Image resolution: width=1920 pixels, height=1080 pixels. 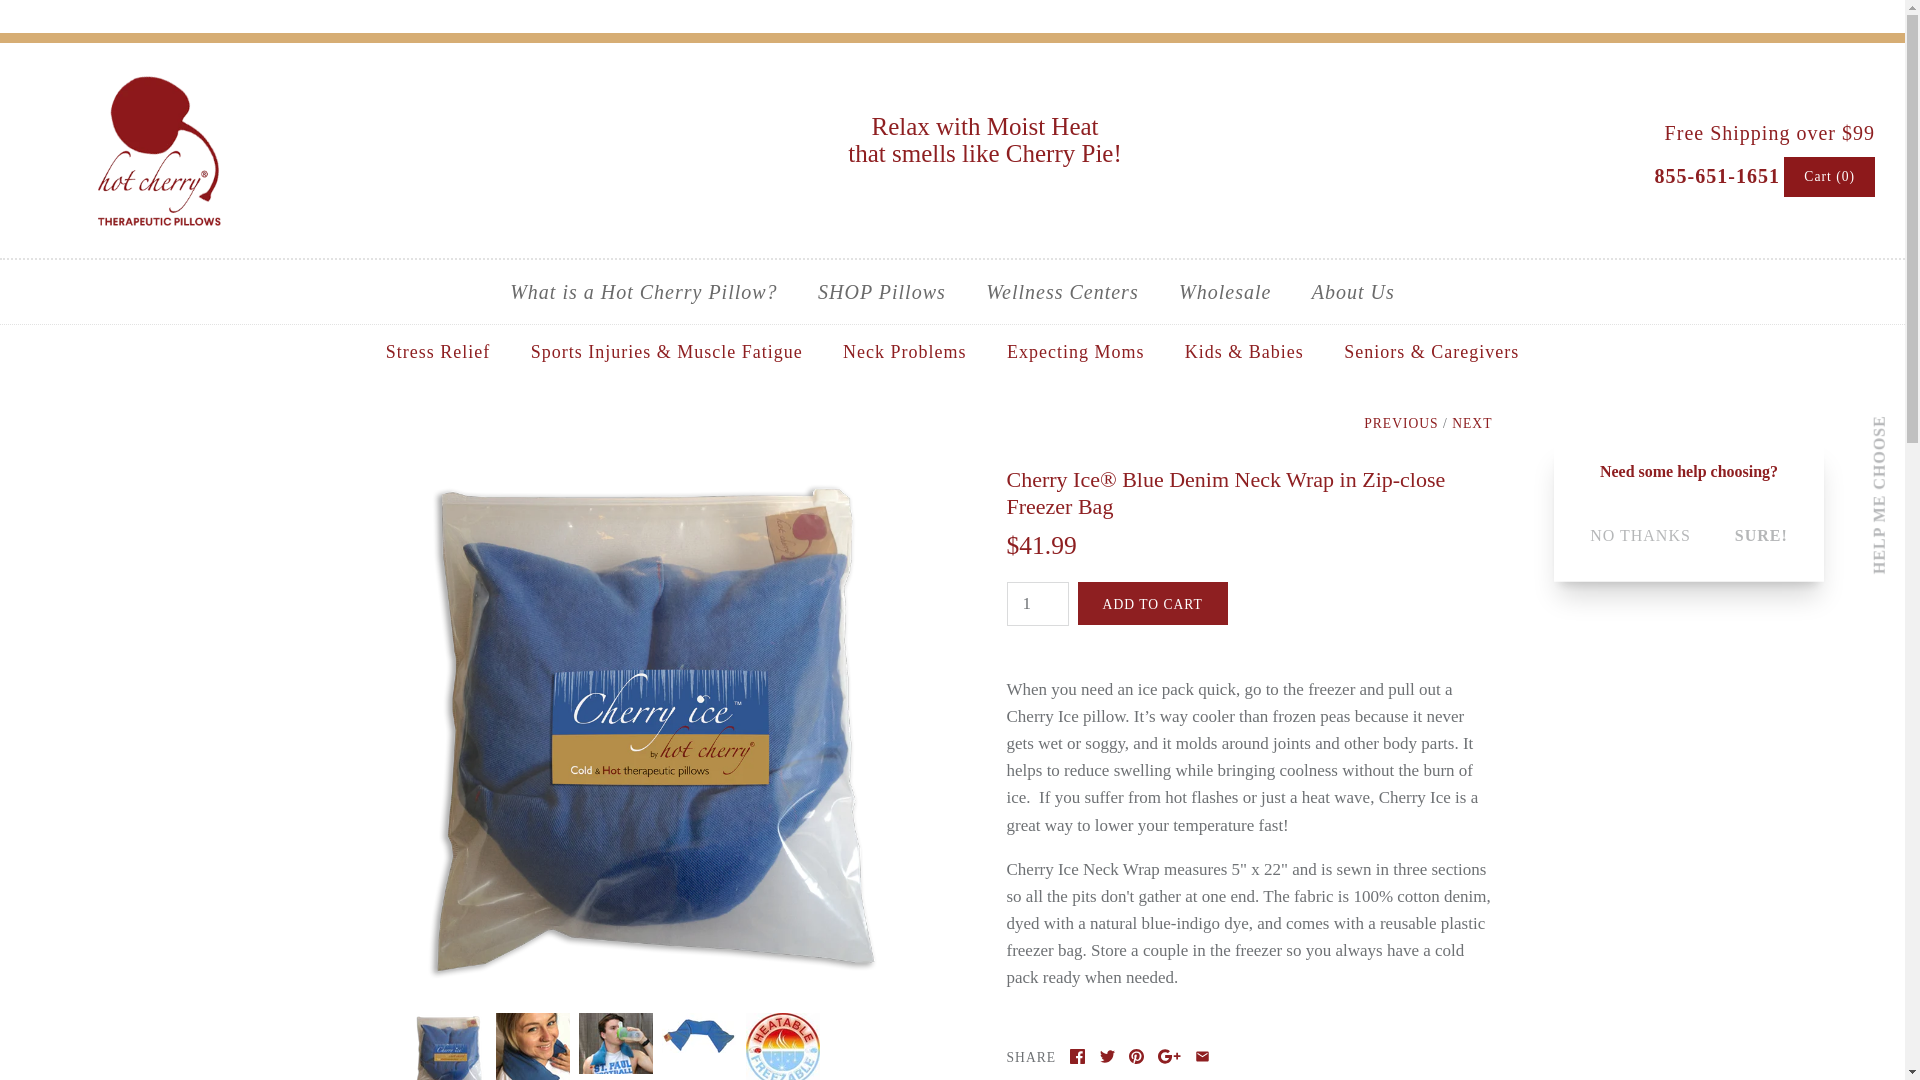 I want to click on GooglePlus, so click(x=1168, y=1056).